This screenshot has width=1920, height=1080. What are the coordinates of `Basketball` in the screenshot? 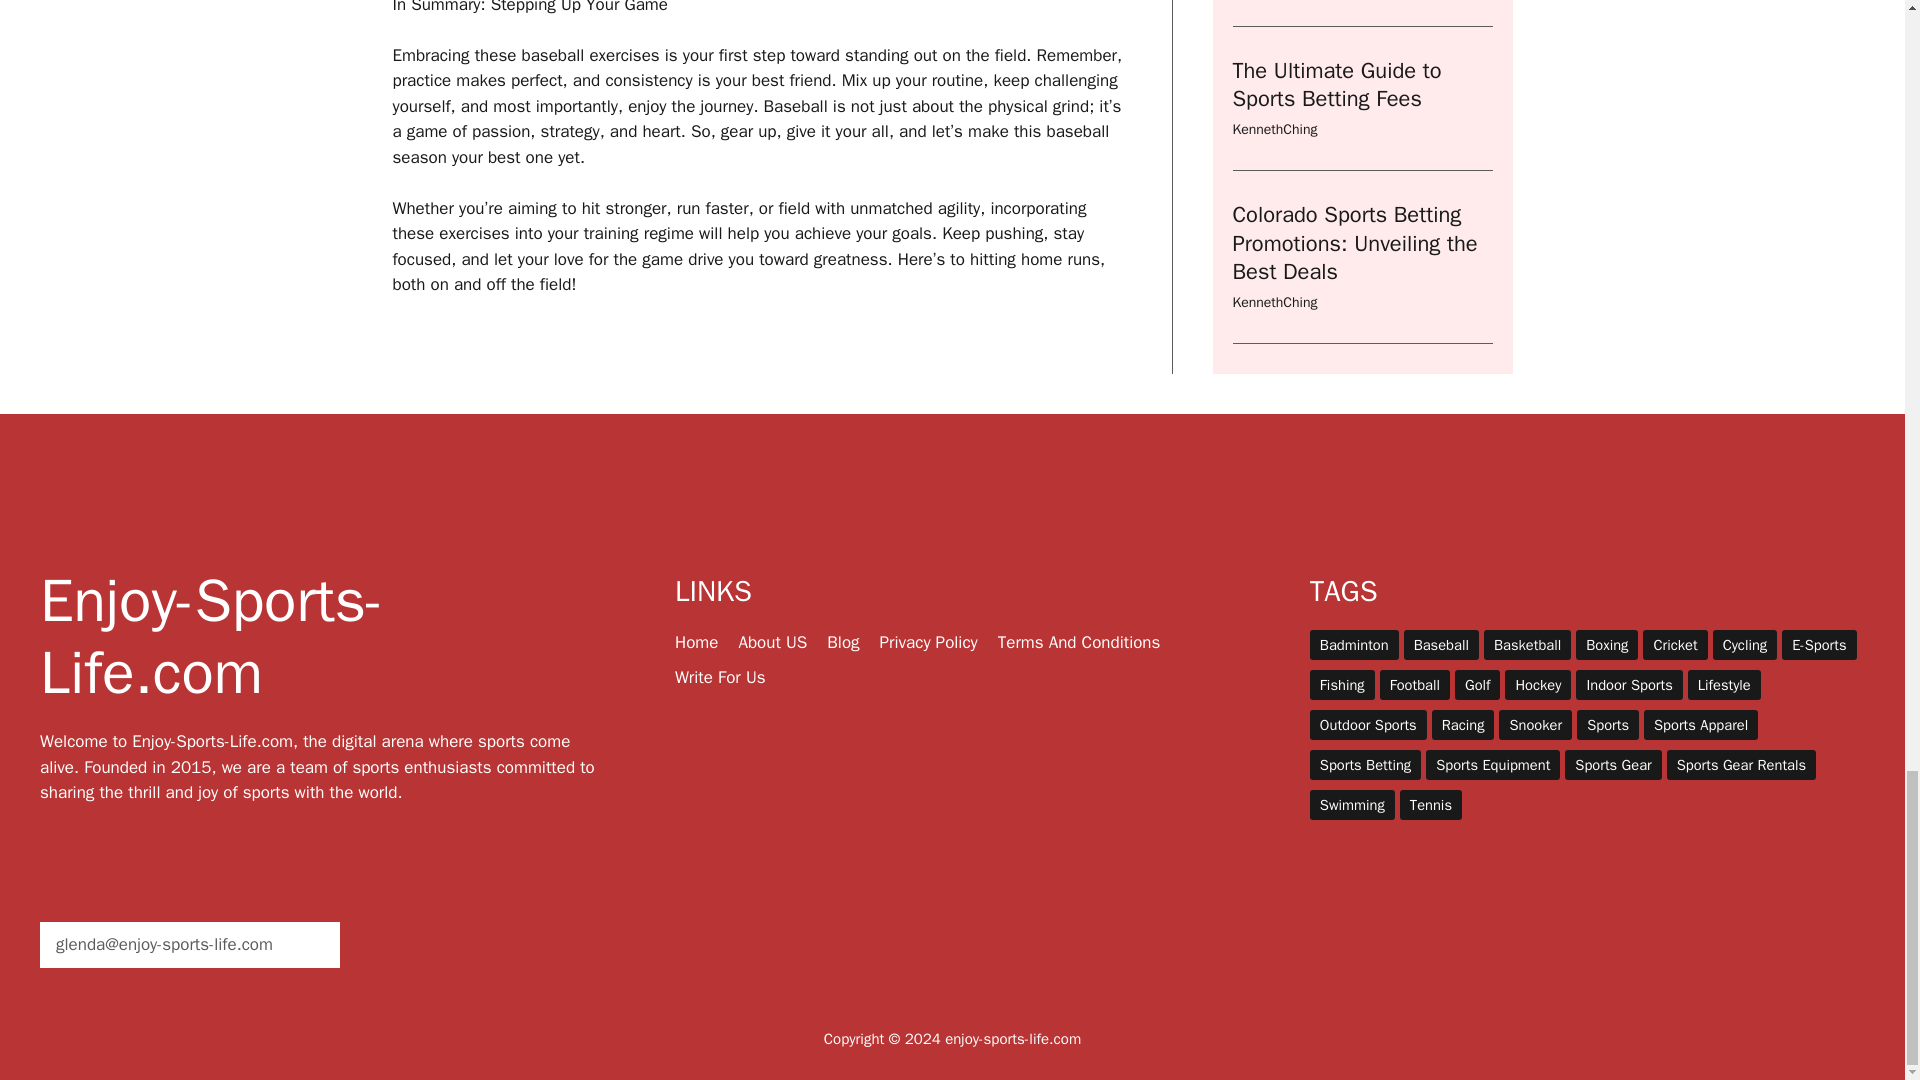 It's located at (1527, 644).